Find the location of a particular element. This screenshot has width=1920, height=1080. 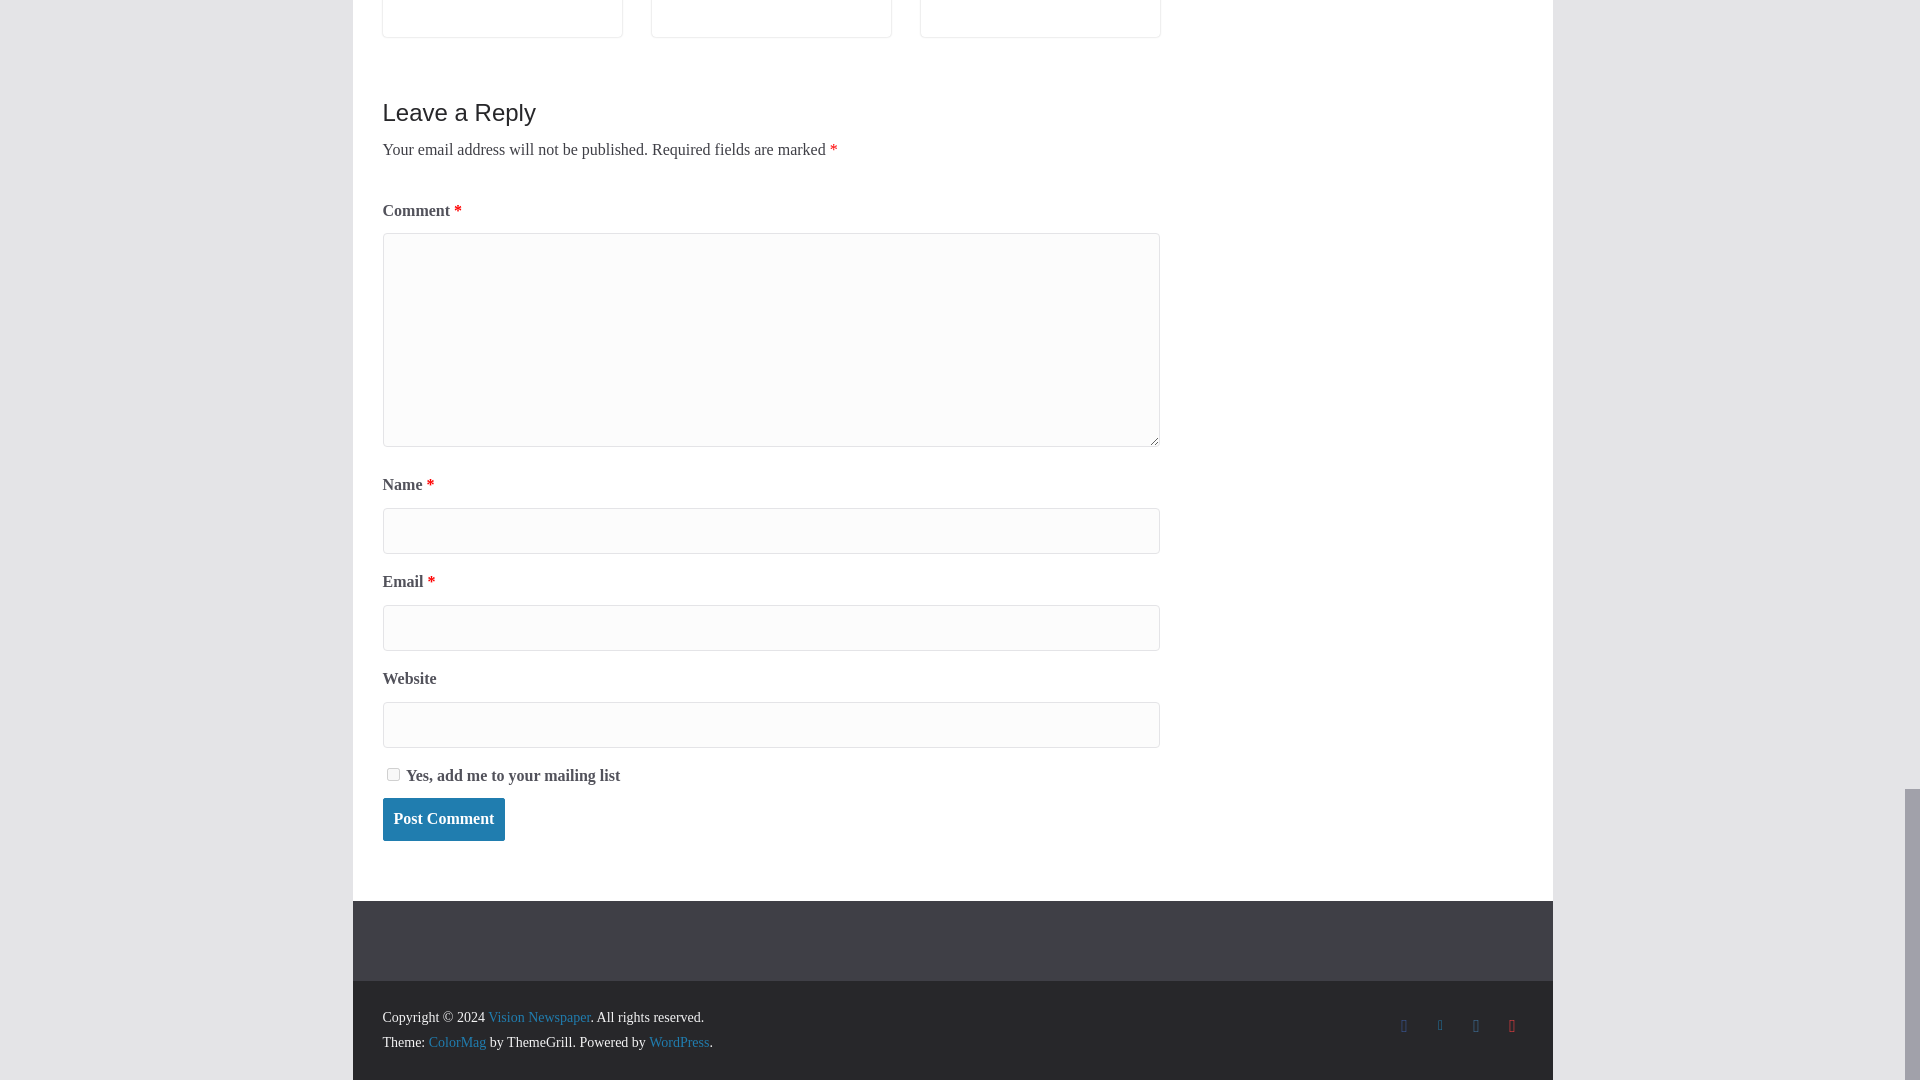

5:51 pm is located at coordinates (724, 2).